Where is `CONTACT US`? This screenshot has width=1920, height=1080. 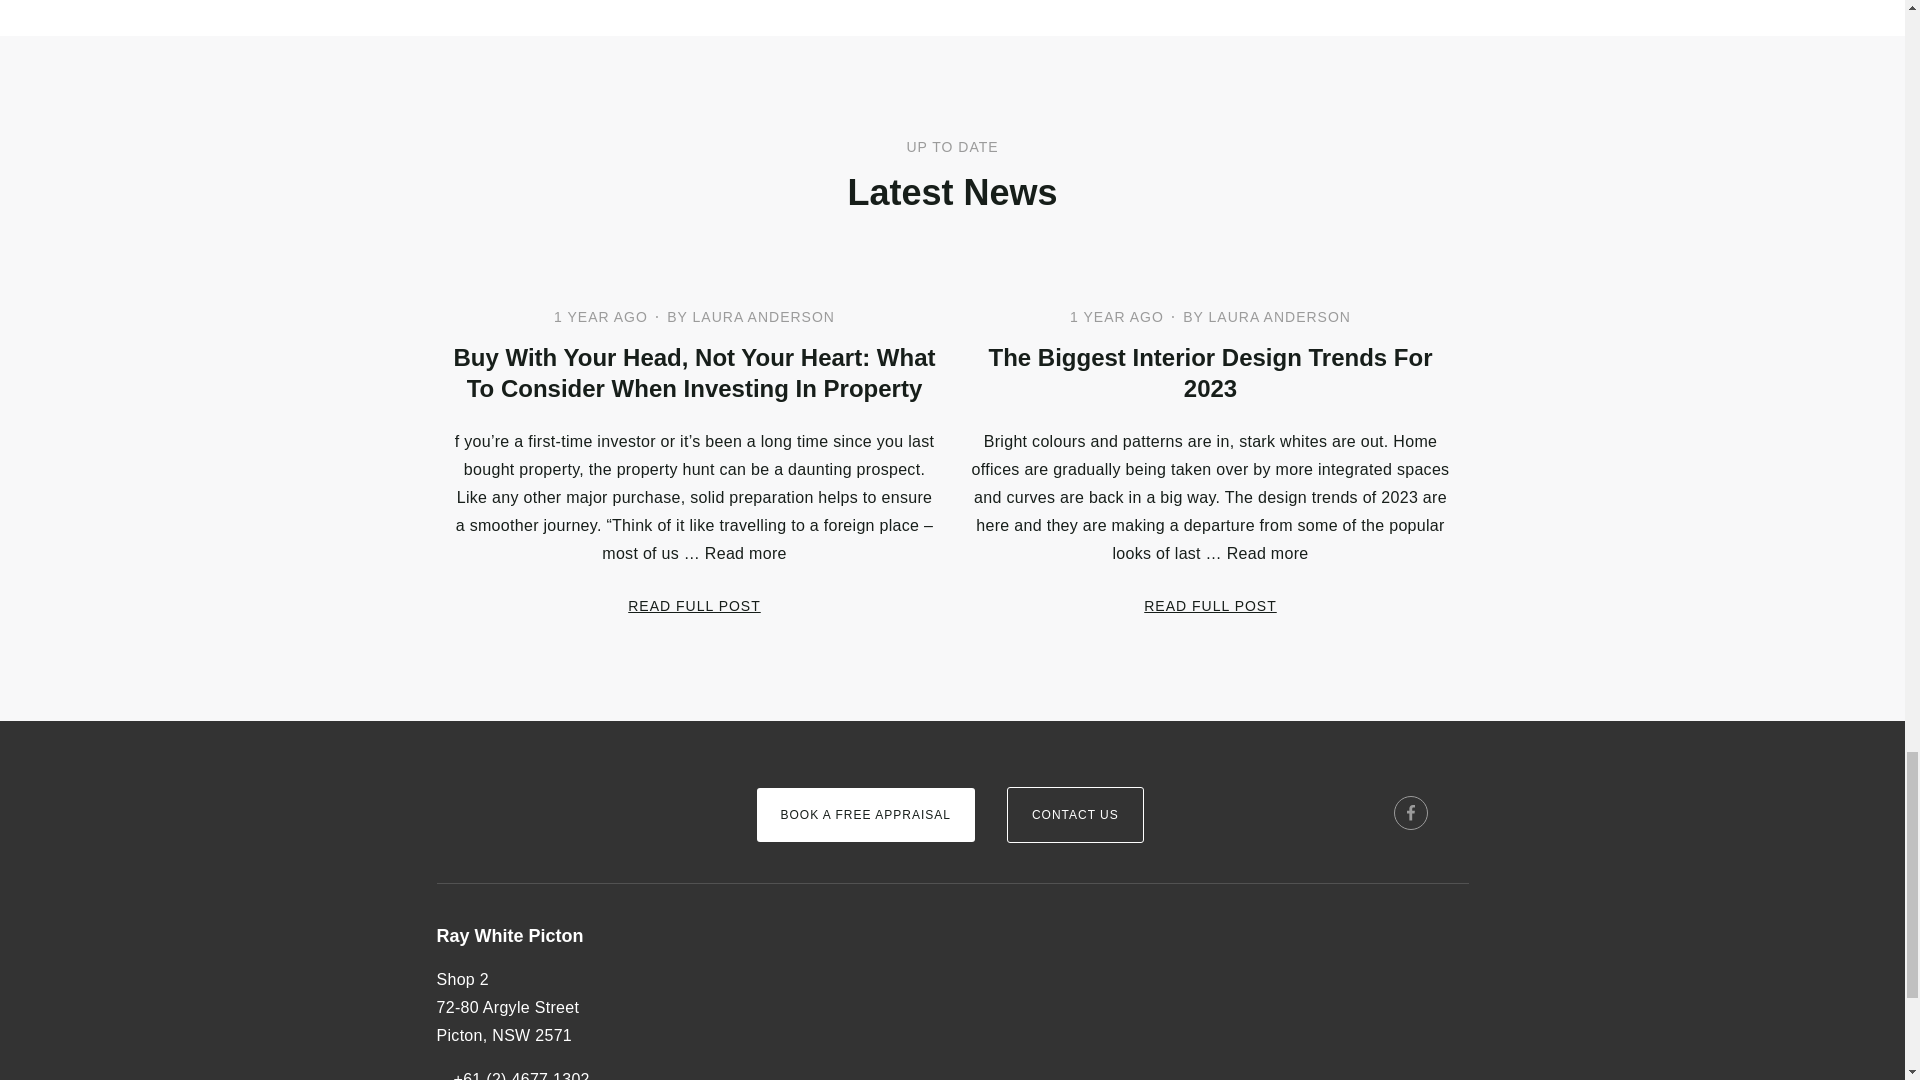
CONTACT US is located at coordinates (1075, 815).